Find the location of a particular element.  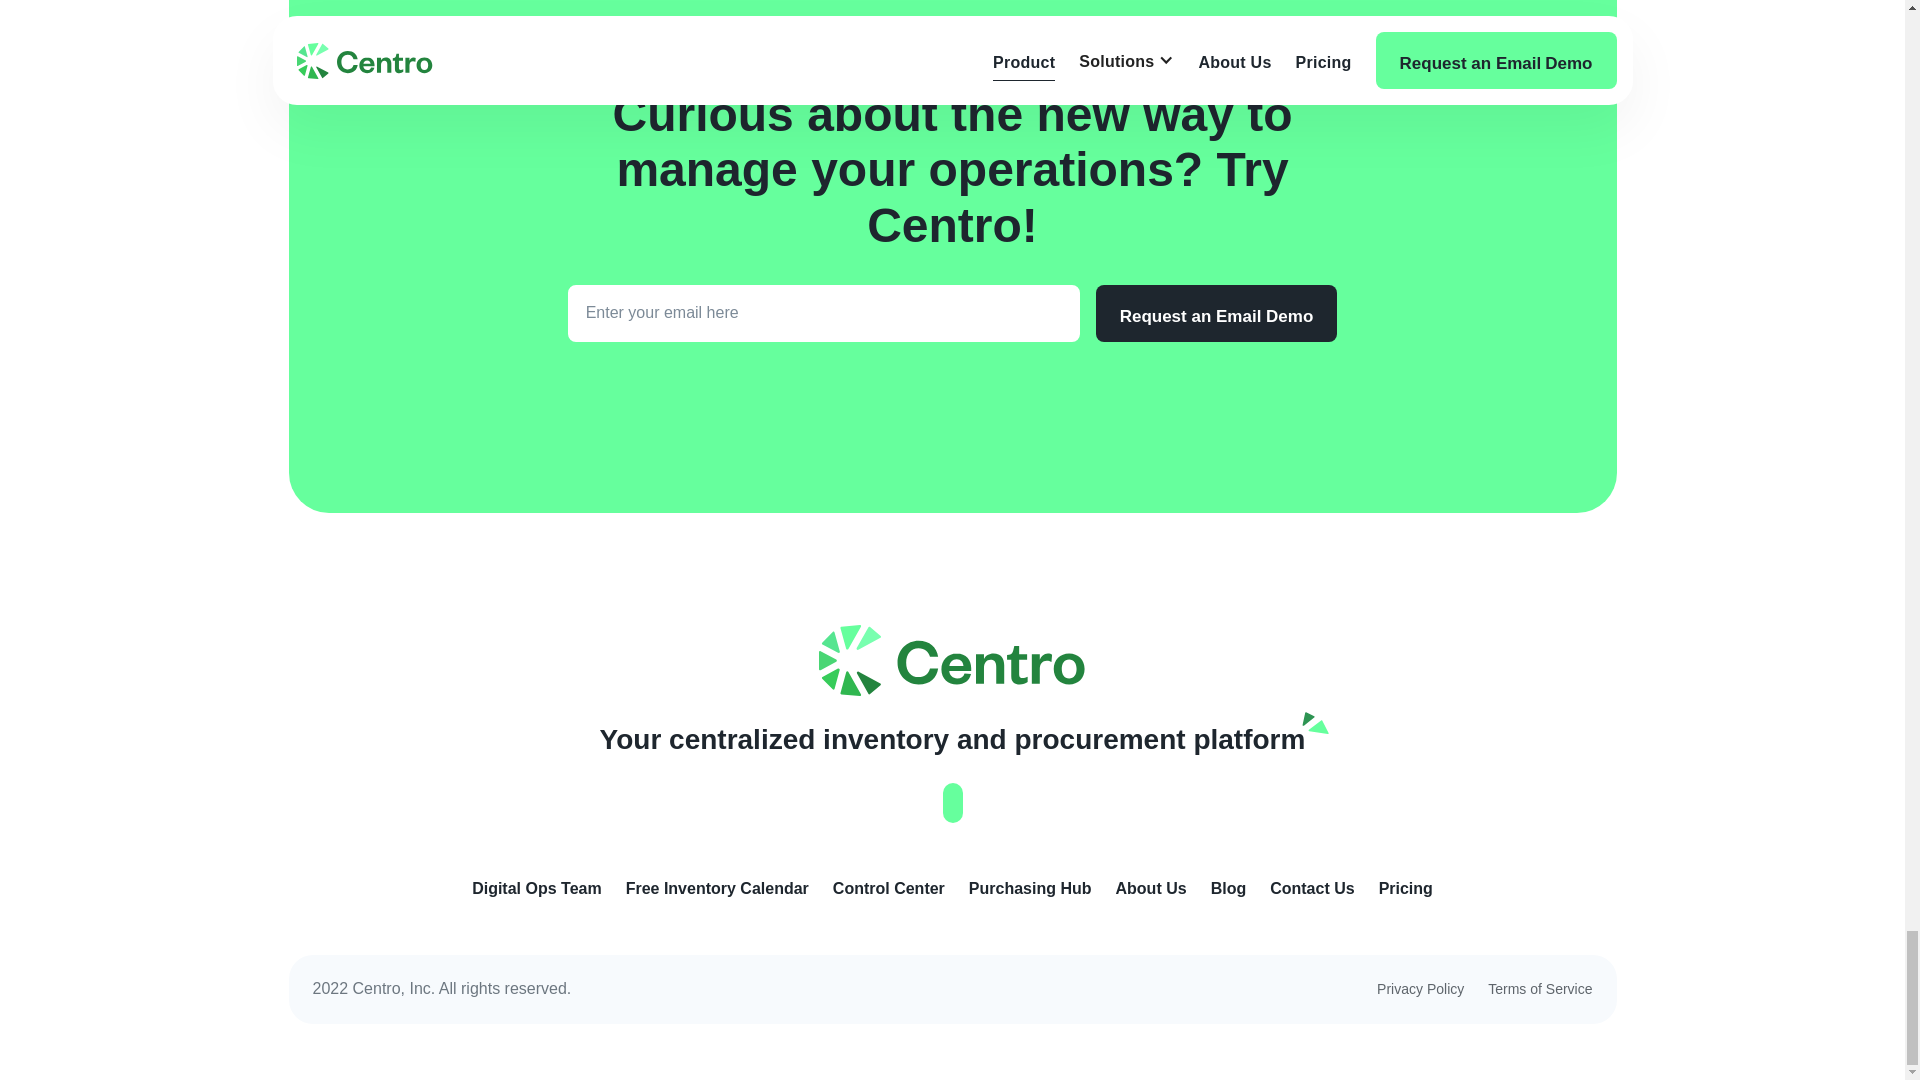

Terms of Service is located at coordinates (1540, 988).